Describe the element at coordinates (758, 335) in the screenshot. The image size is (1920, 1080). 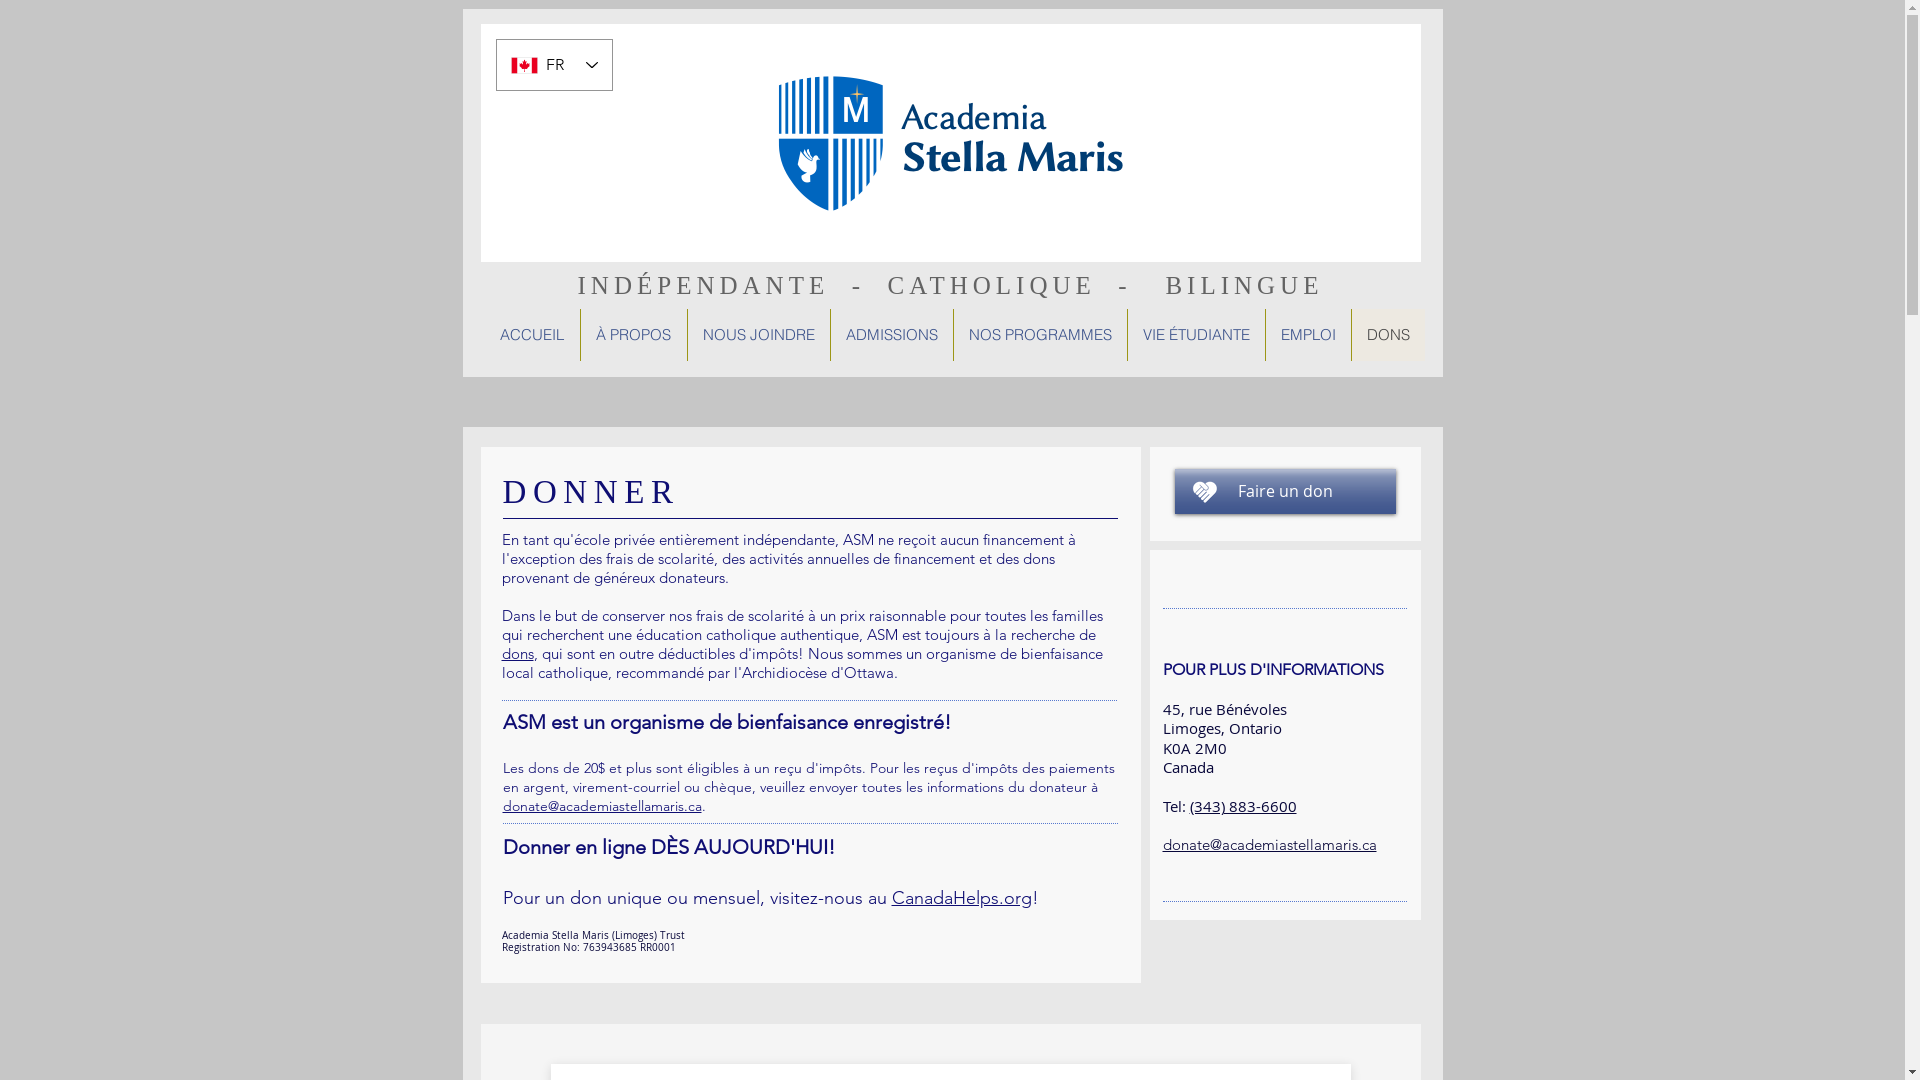
I see `NOUS JOINDRE` at that location.